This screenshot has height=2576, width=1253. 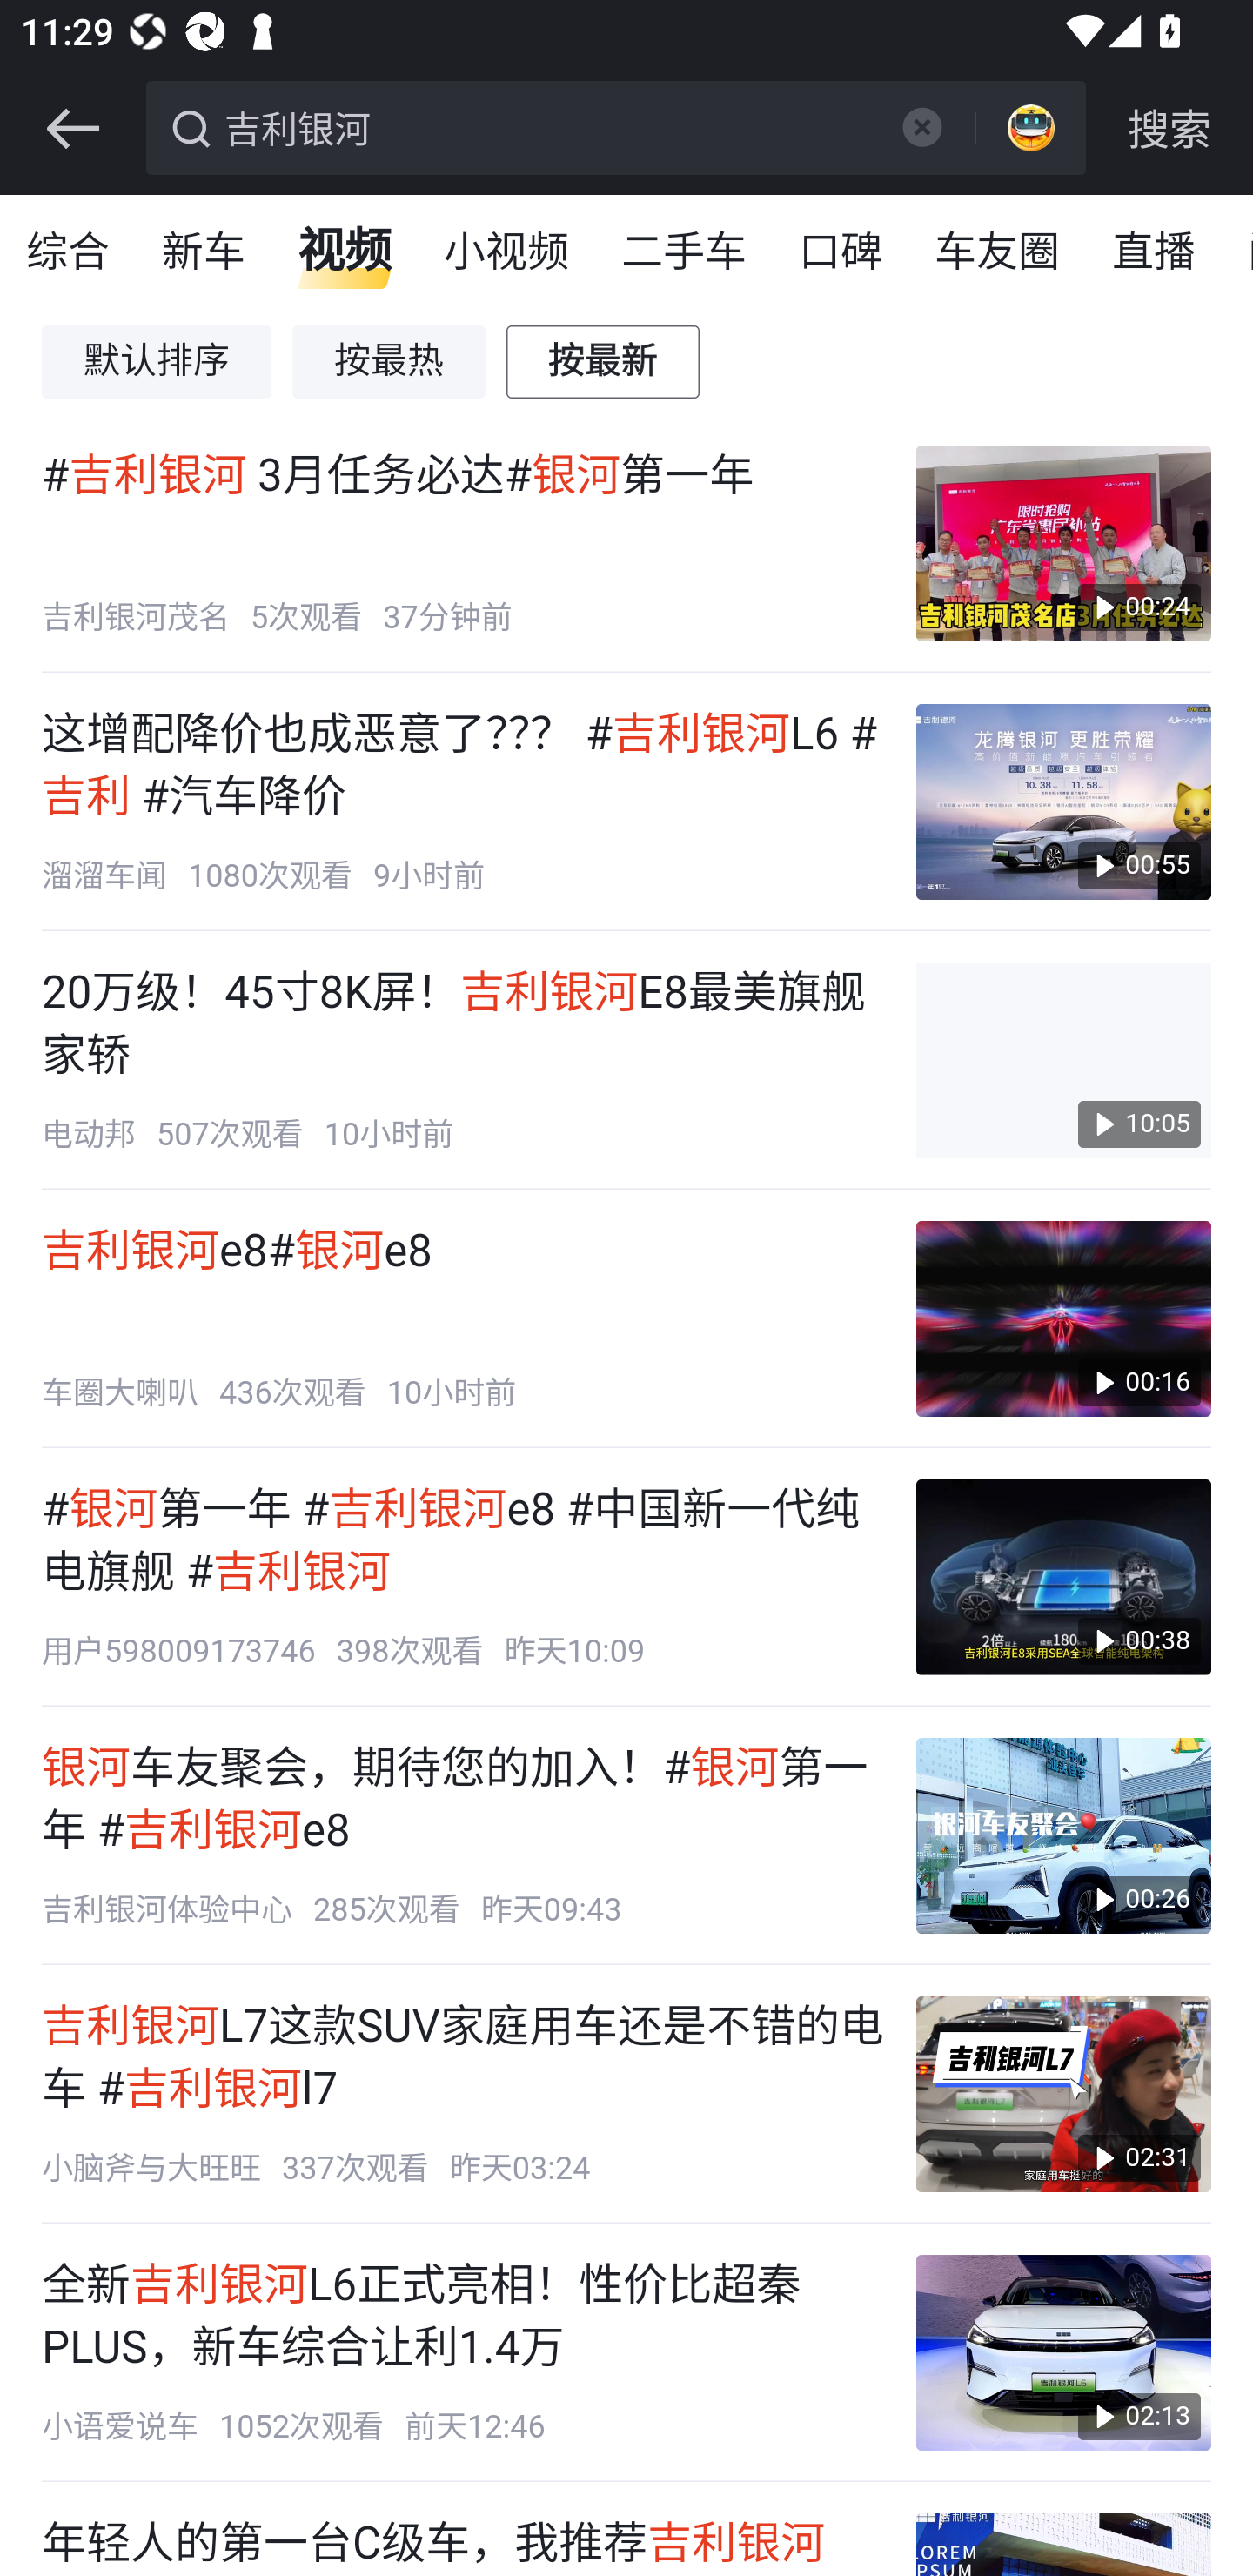 I want to click on 二手车, so click(x=686, y=252).